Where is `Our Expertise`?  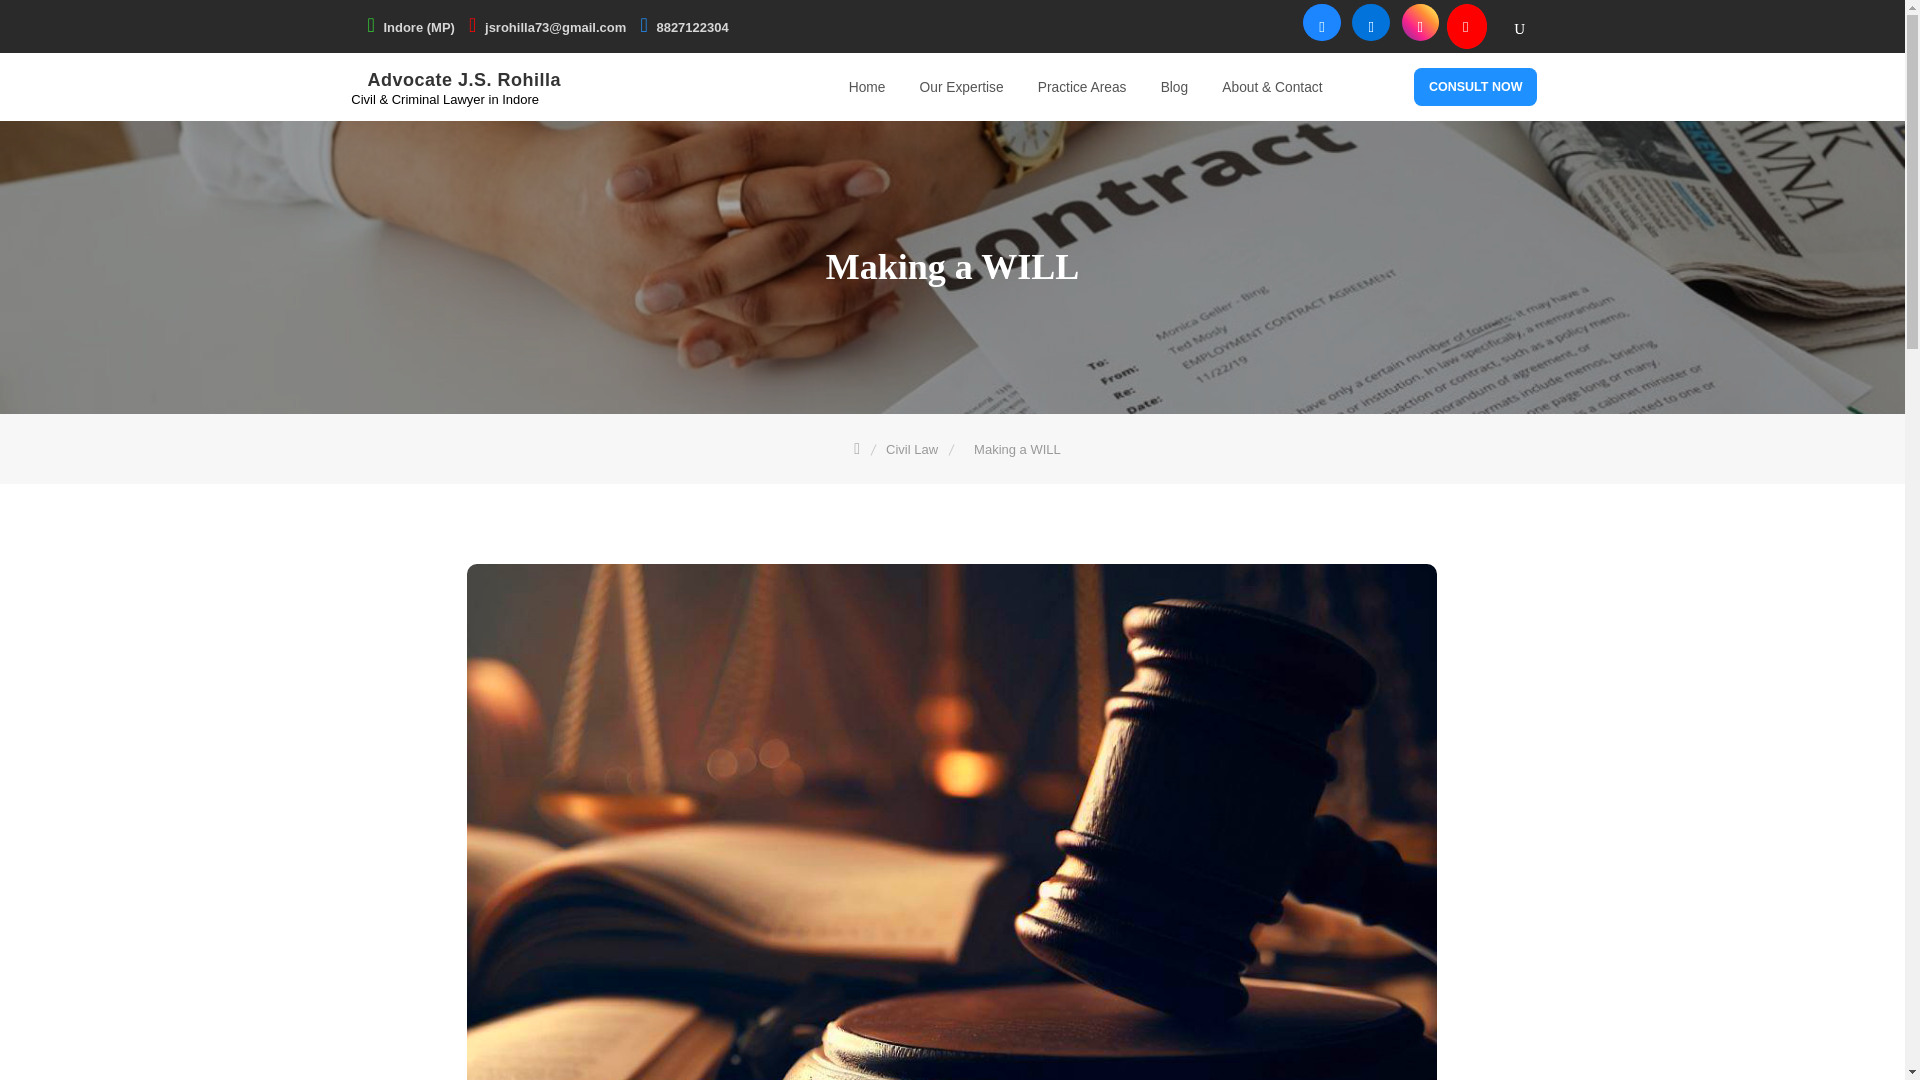 Our Expertise is located at coordinates (962, 88).